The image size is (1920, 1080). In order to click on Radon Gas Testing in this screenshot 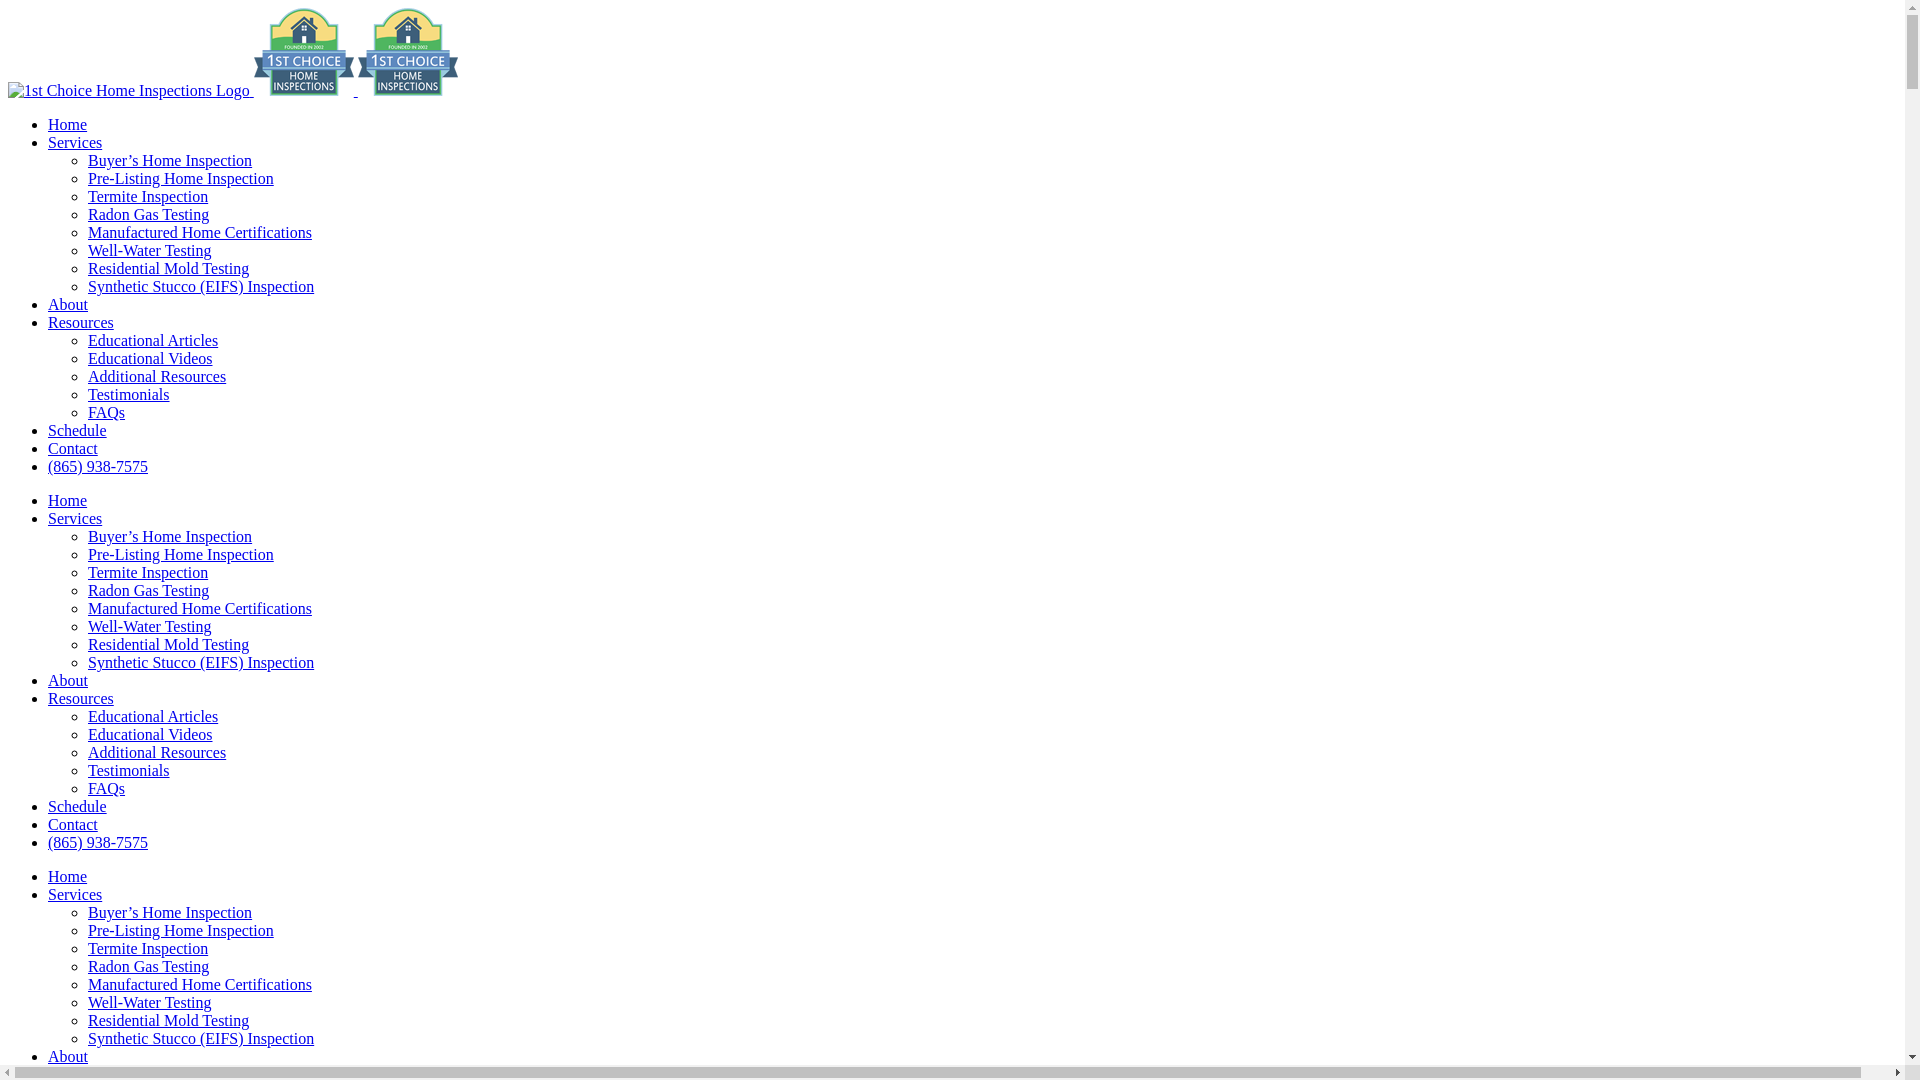, I will do `click(148, 590)`.